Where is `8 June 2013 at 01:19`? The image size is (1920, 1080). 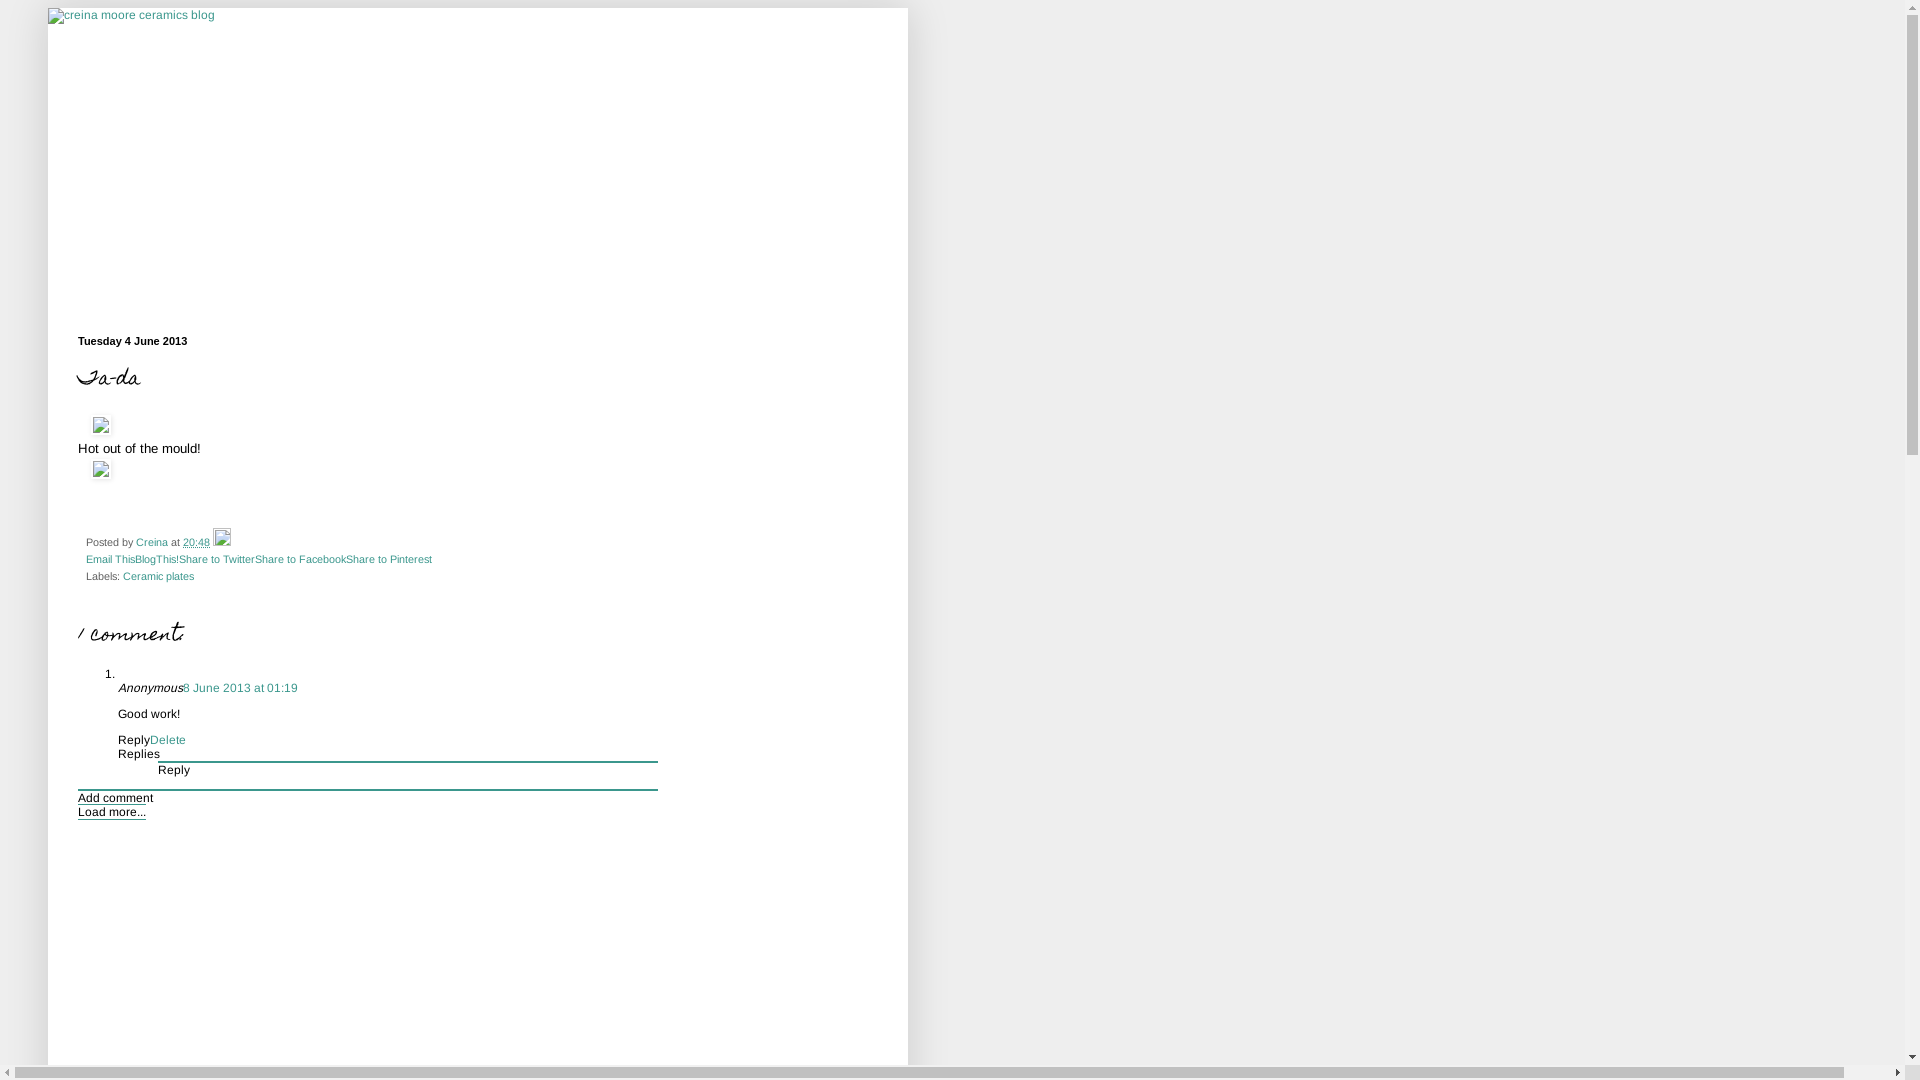 8 June 2013 at 01:19 is located at coordinates (240, 688).